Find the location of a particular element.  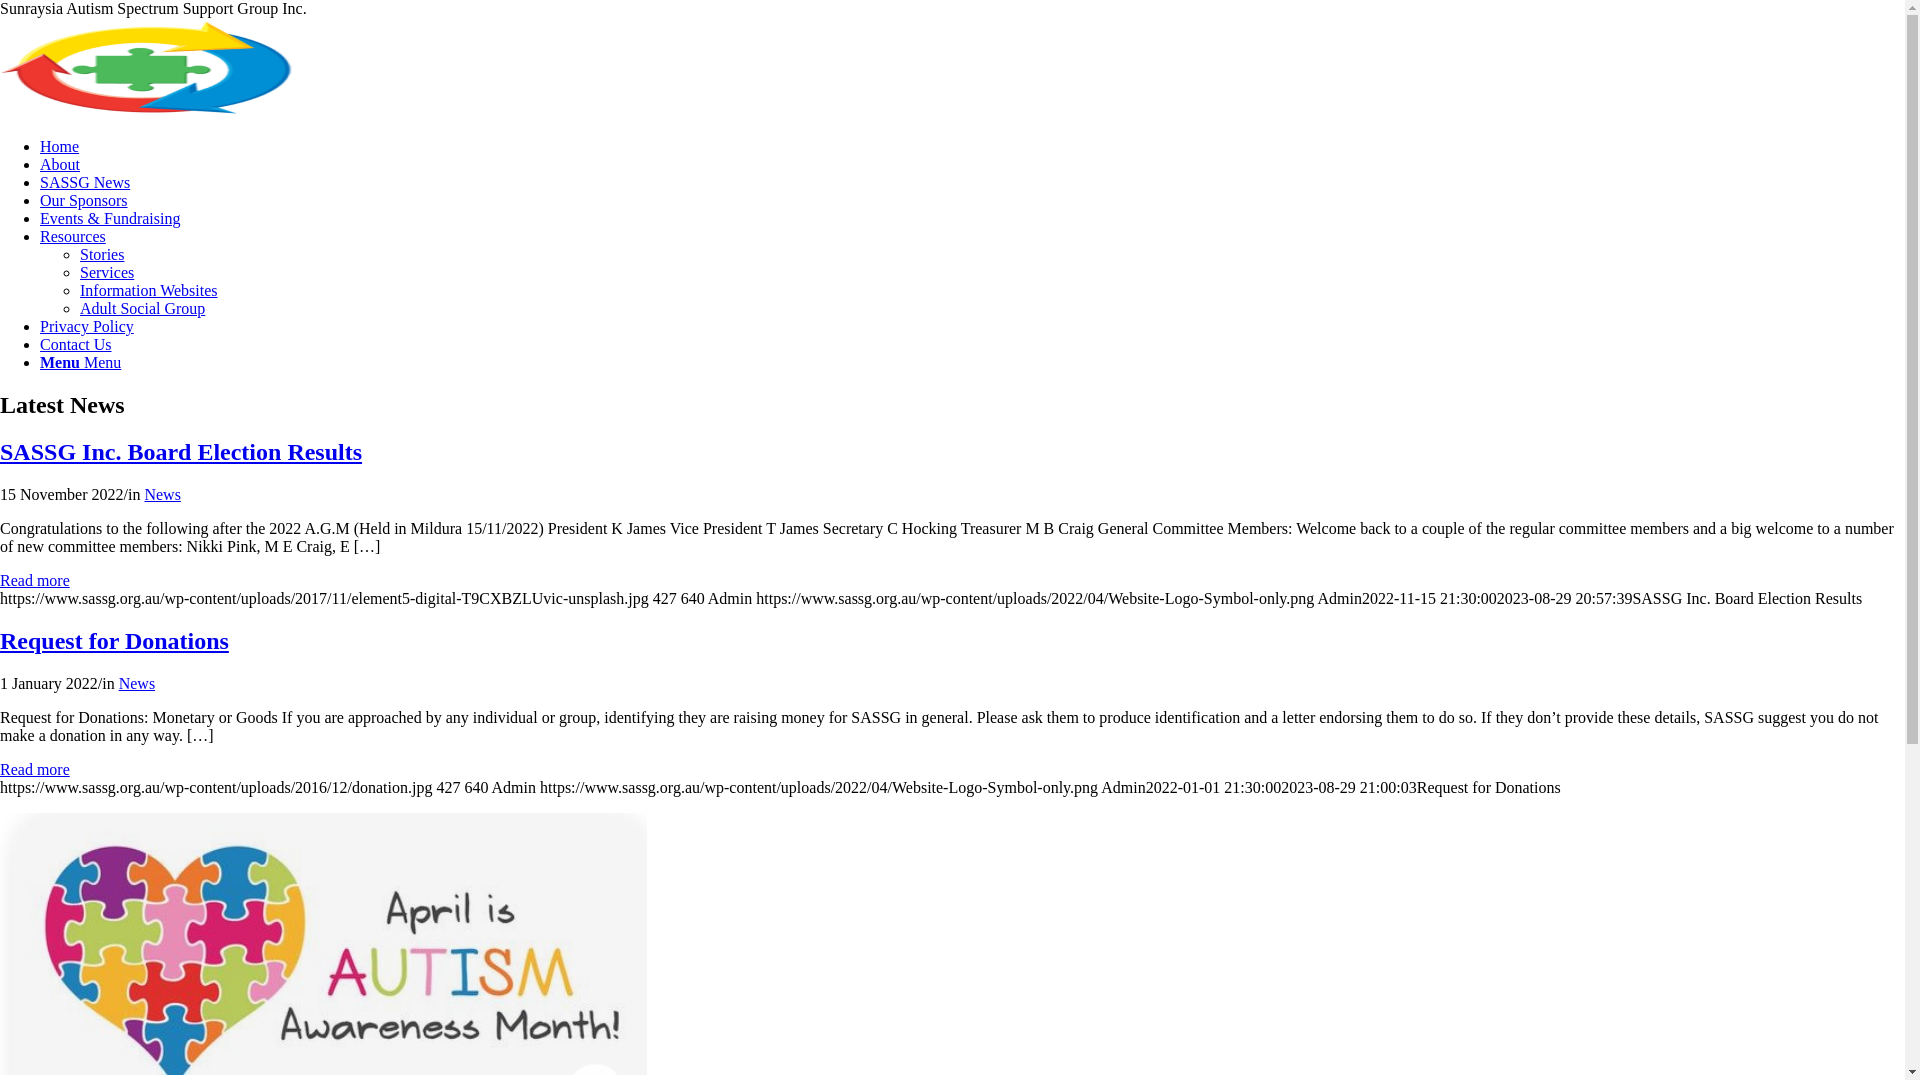

News is located at coordinates (137, 684).